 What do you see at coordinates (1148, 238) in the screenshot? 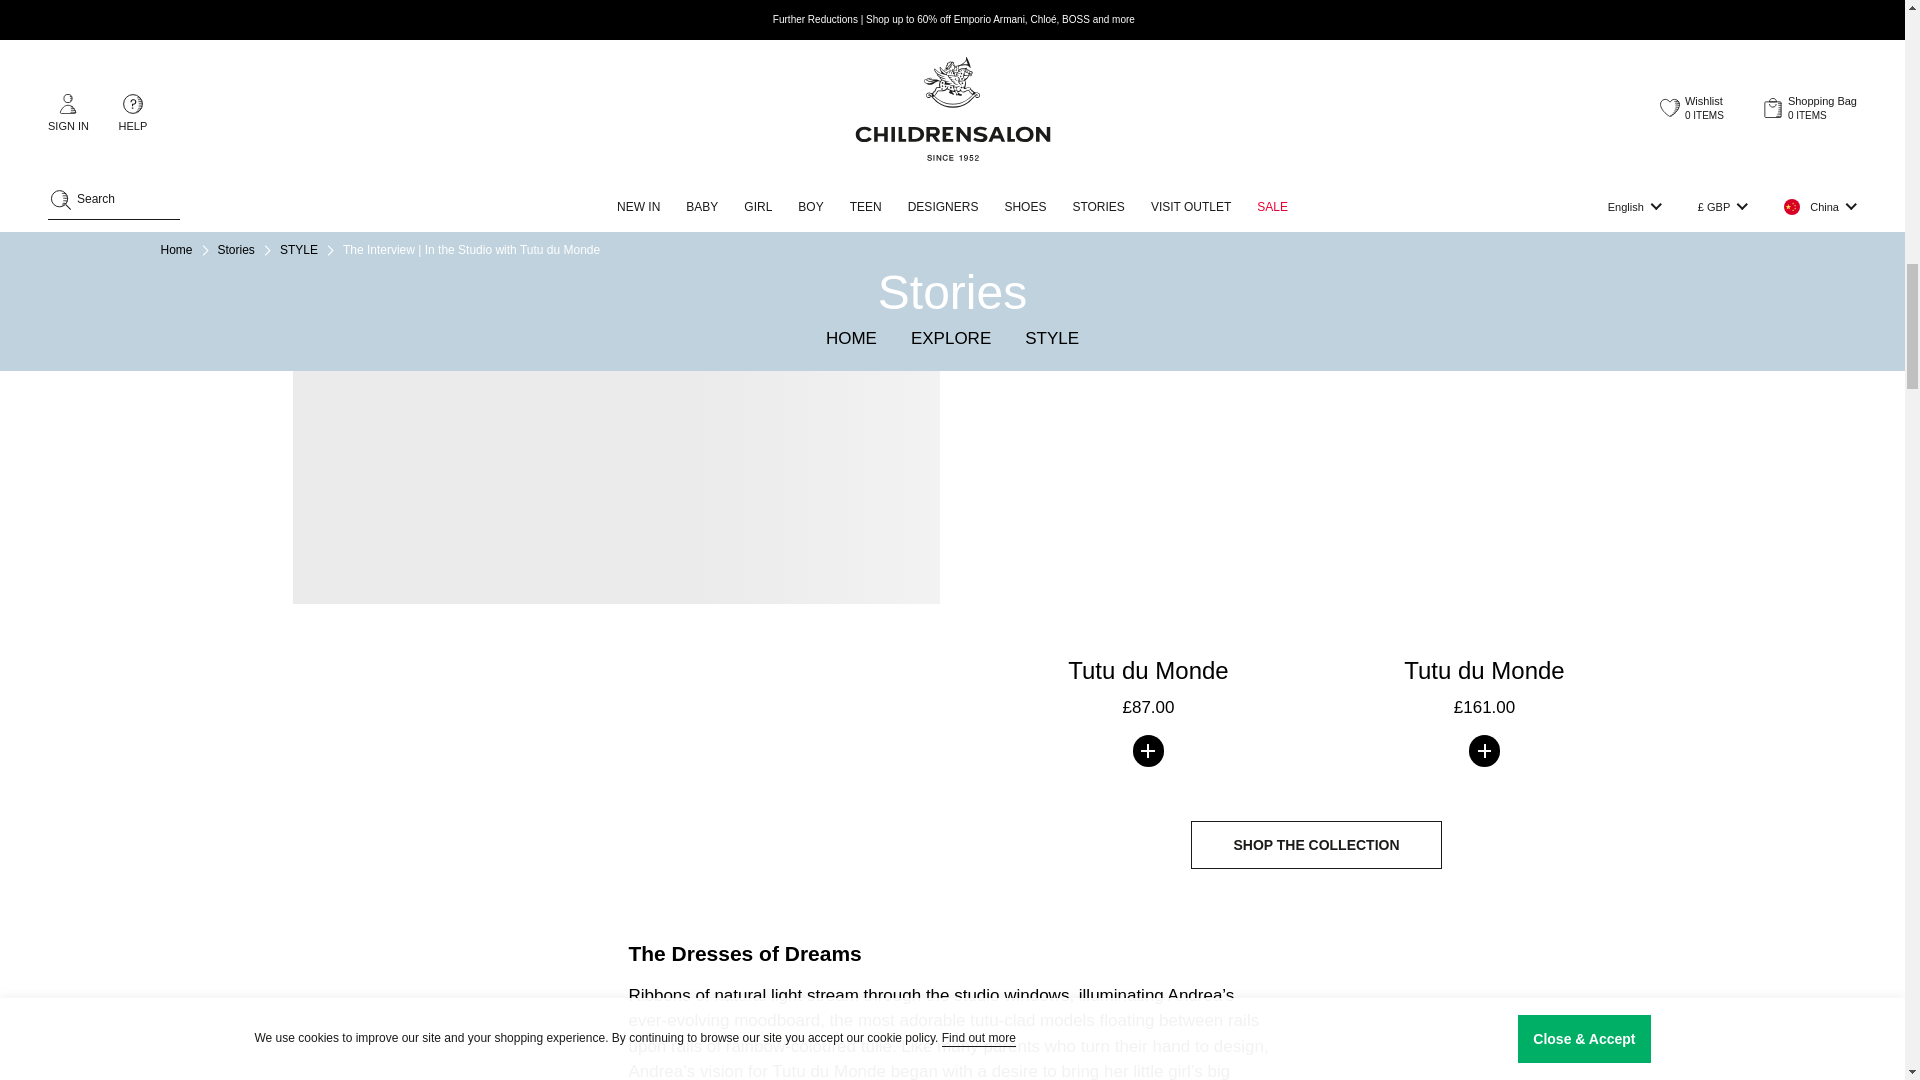
I see `Tutu du Monde` at bounding box center [1148, 238].